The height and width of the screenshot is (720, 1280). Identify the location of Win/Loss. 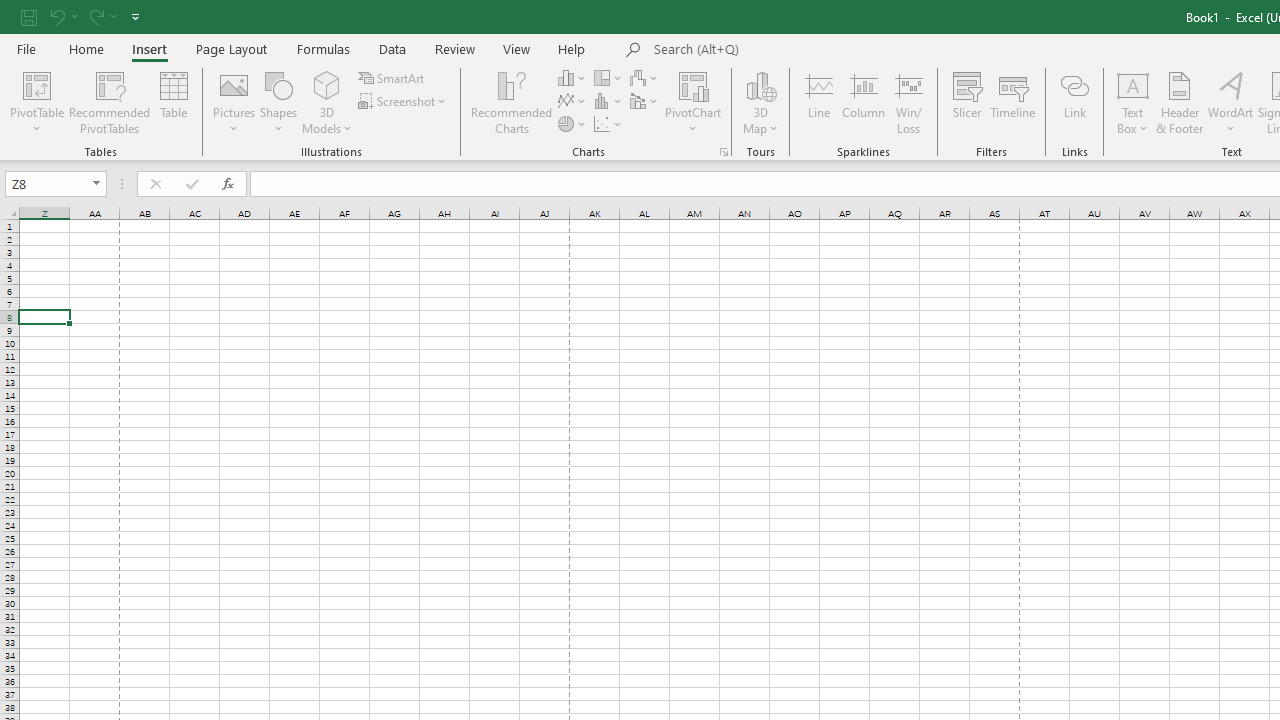
(909, 102).